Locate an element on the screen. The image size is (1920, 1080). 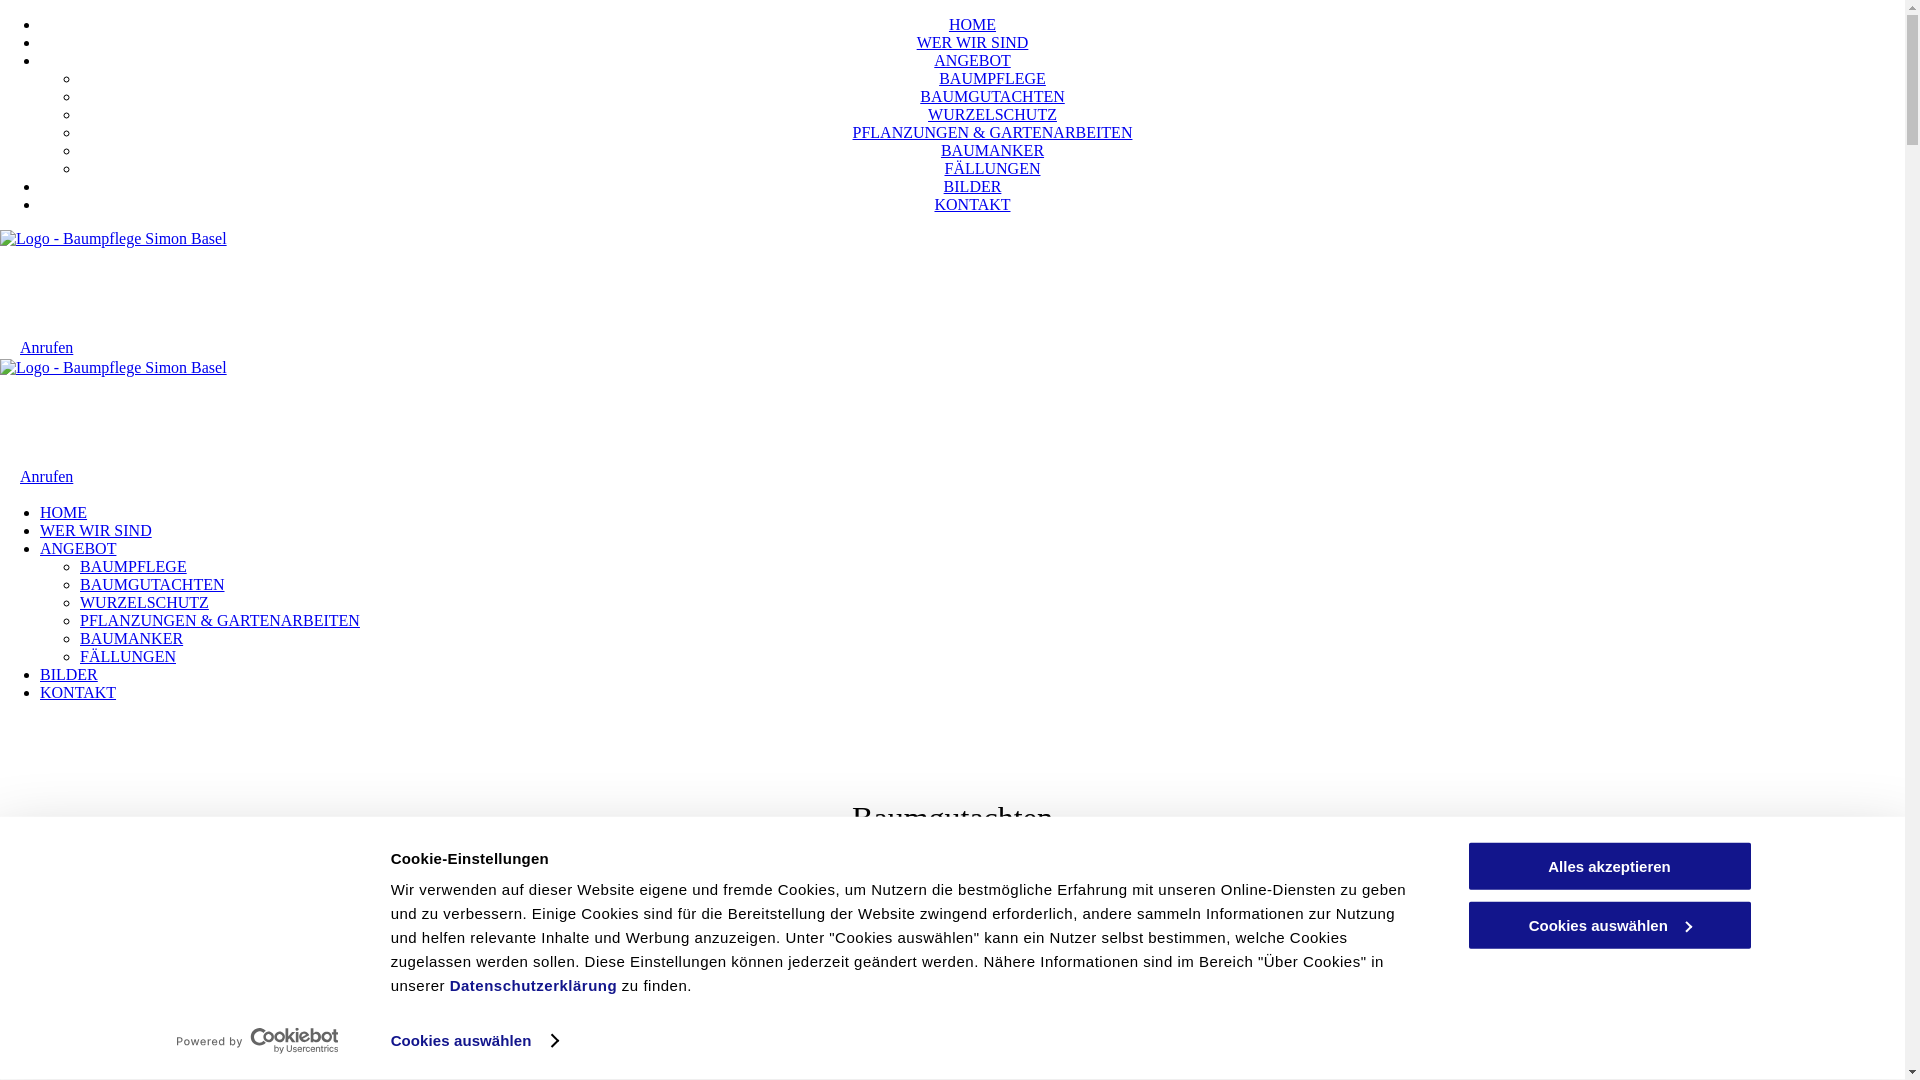
BILDER is located at coordinates (973, 186).